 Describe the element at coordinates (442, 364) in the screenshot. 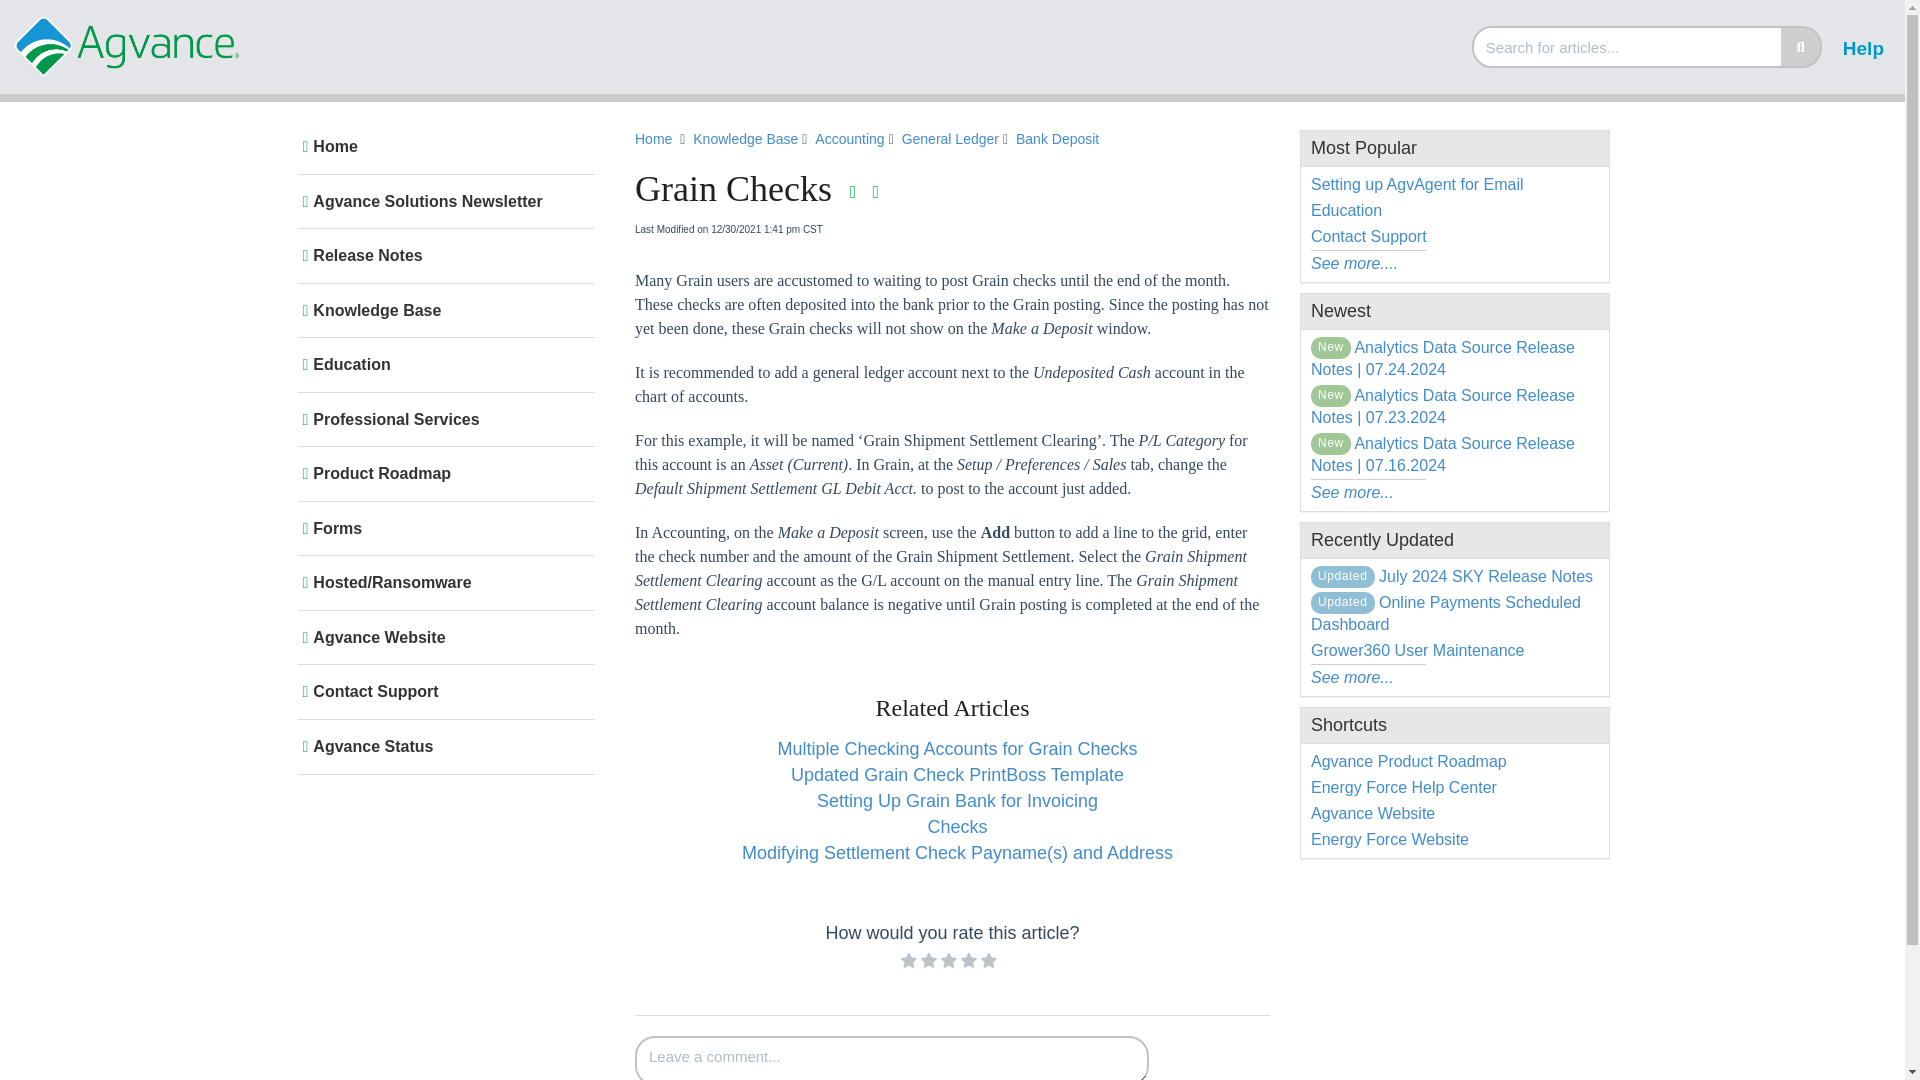

I see `Education` at that location.